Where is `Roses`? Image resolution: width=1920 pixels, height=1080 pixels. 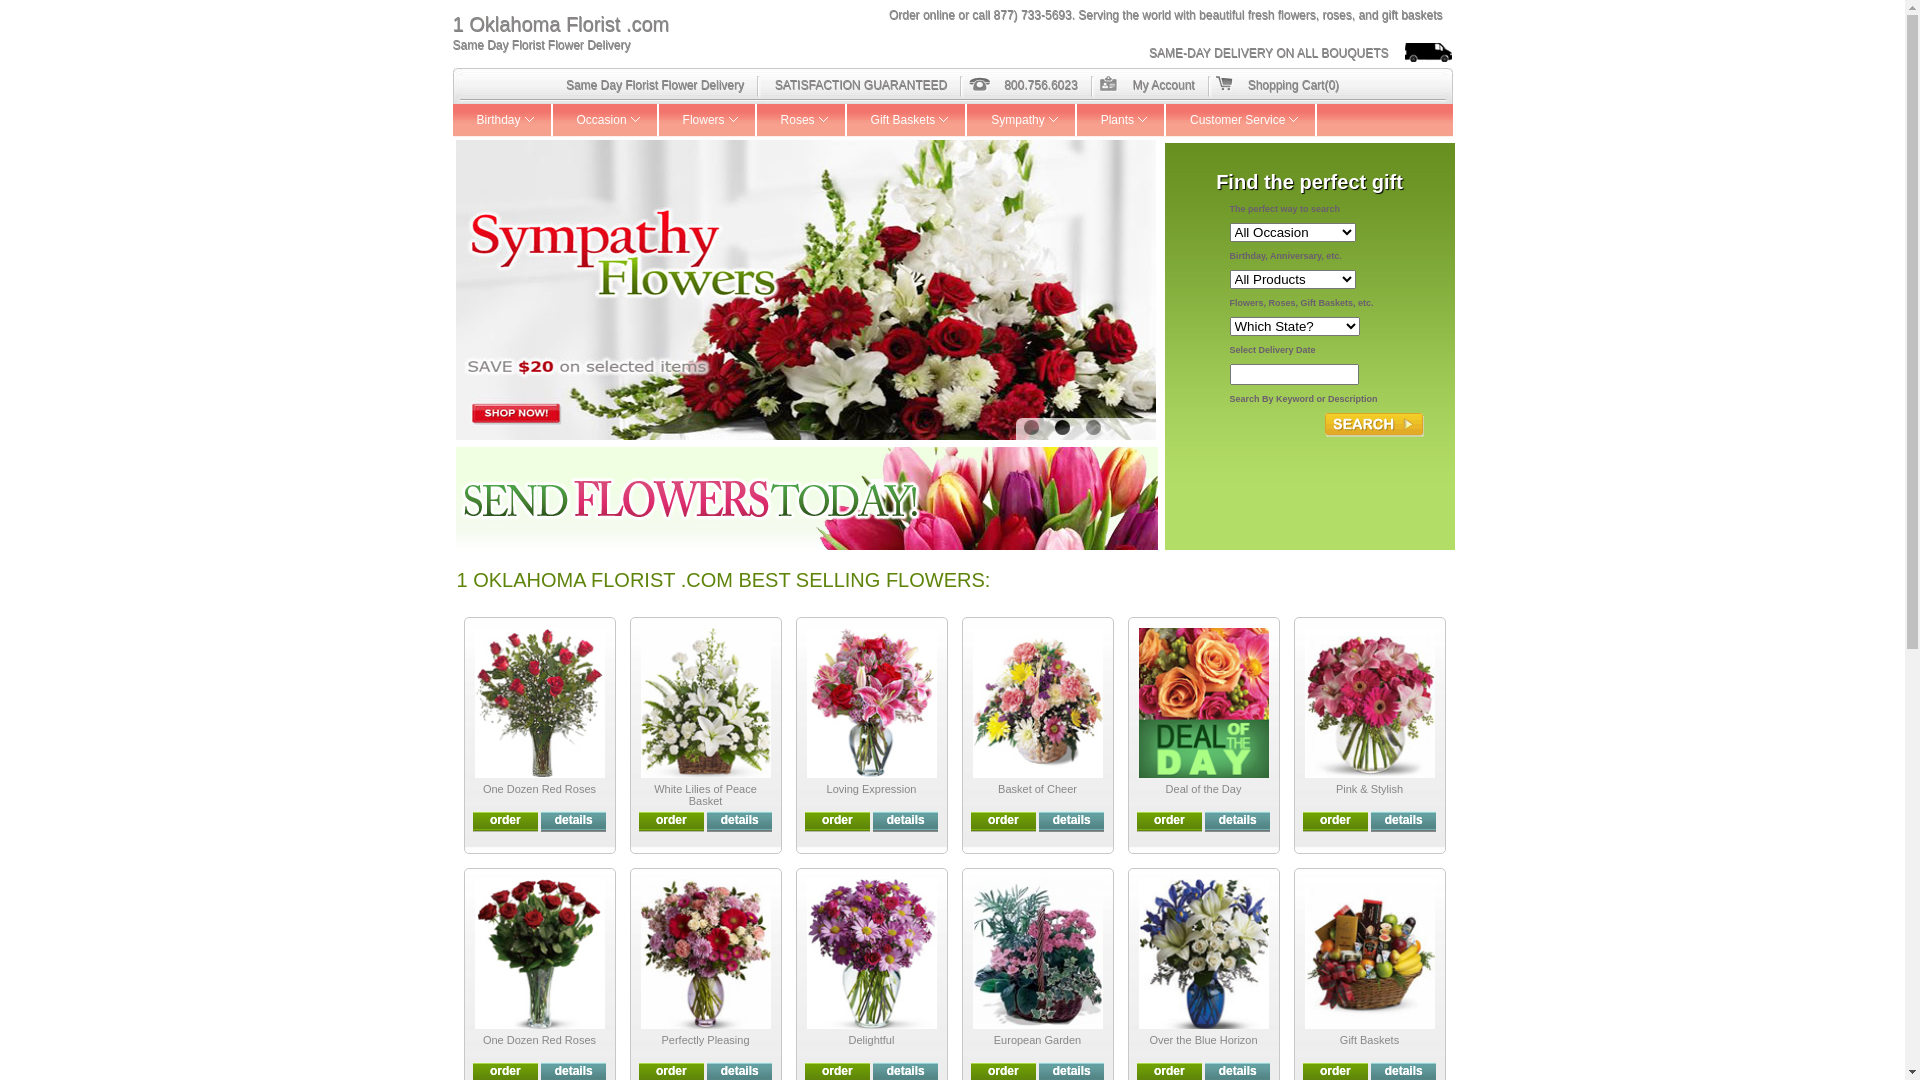 Roses is located at coordinates (802, 120).